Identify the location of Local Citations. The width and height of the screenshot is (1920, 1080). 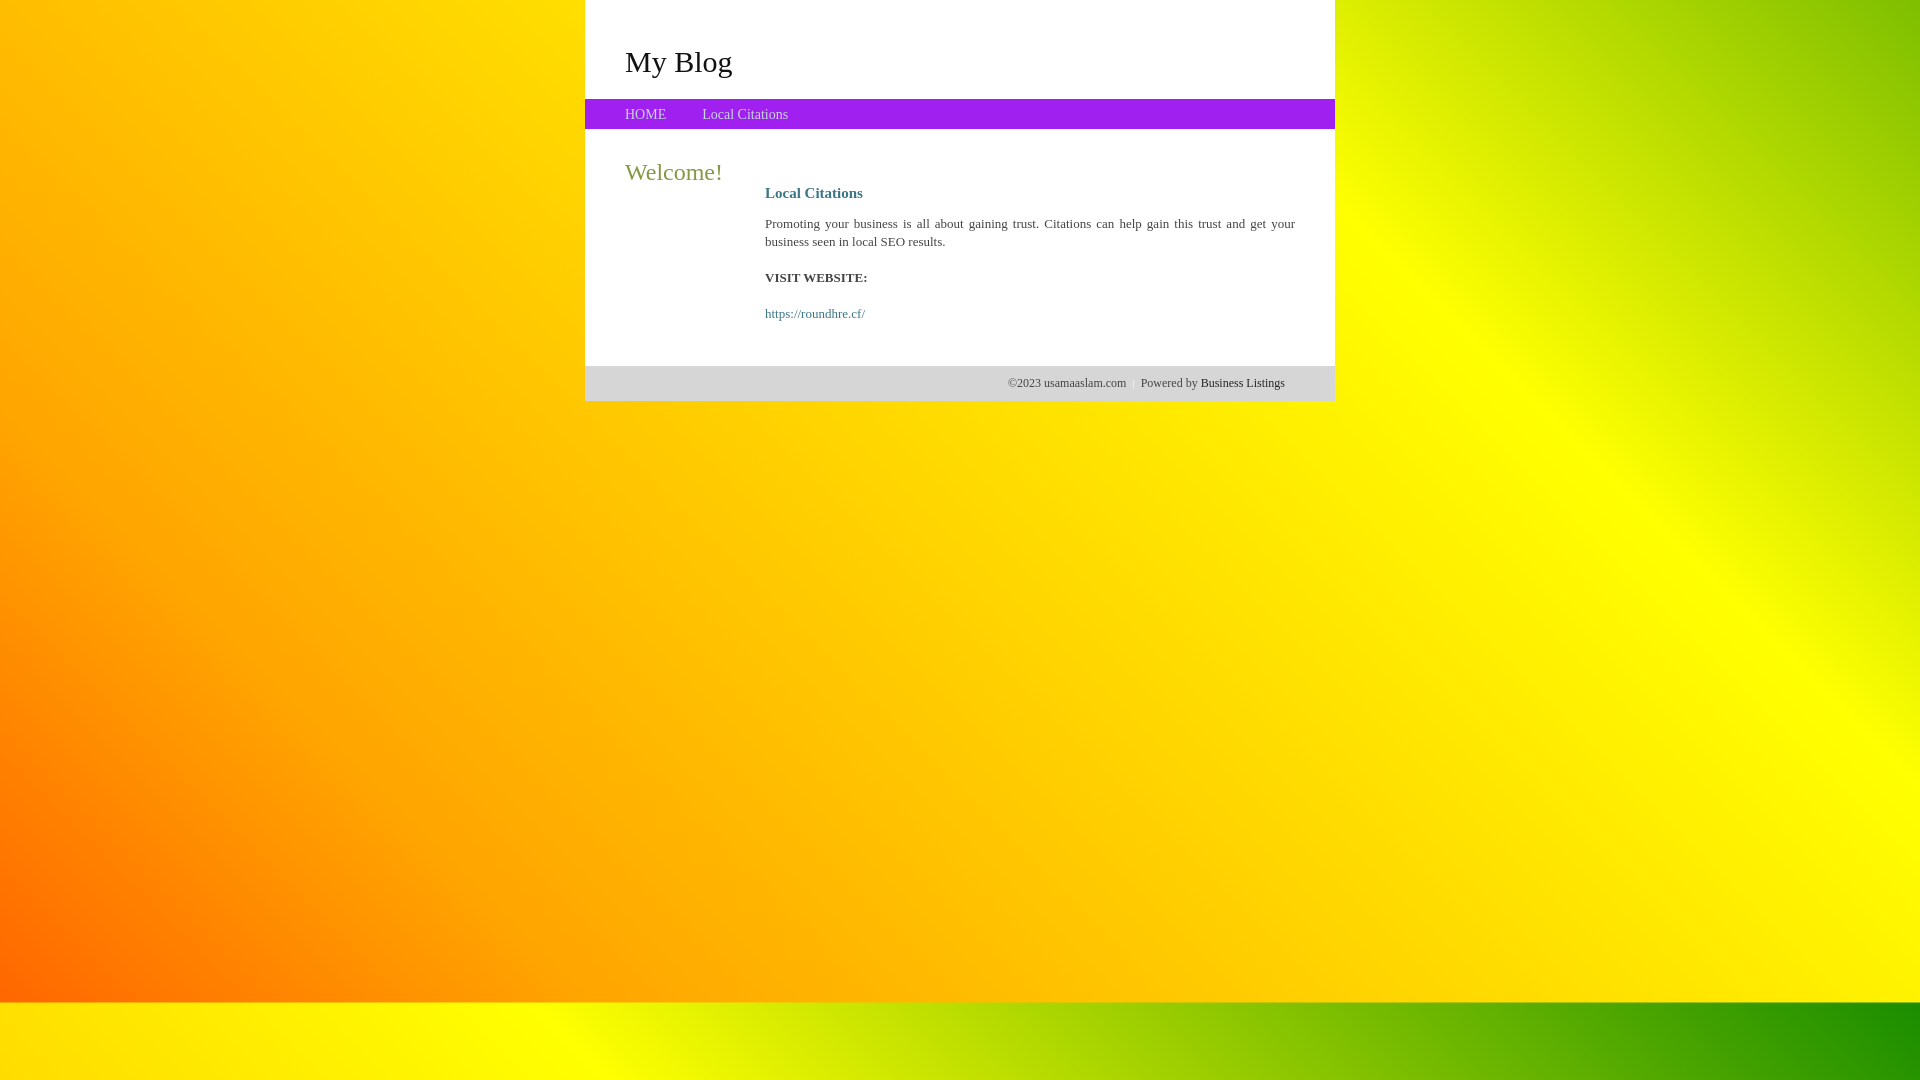
(745, 114).